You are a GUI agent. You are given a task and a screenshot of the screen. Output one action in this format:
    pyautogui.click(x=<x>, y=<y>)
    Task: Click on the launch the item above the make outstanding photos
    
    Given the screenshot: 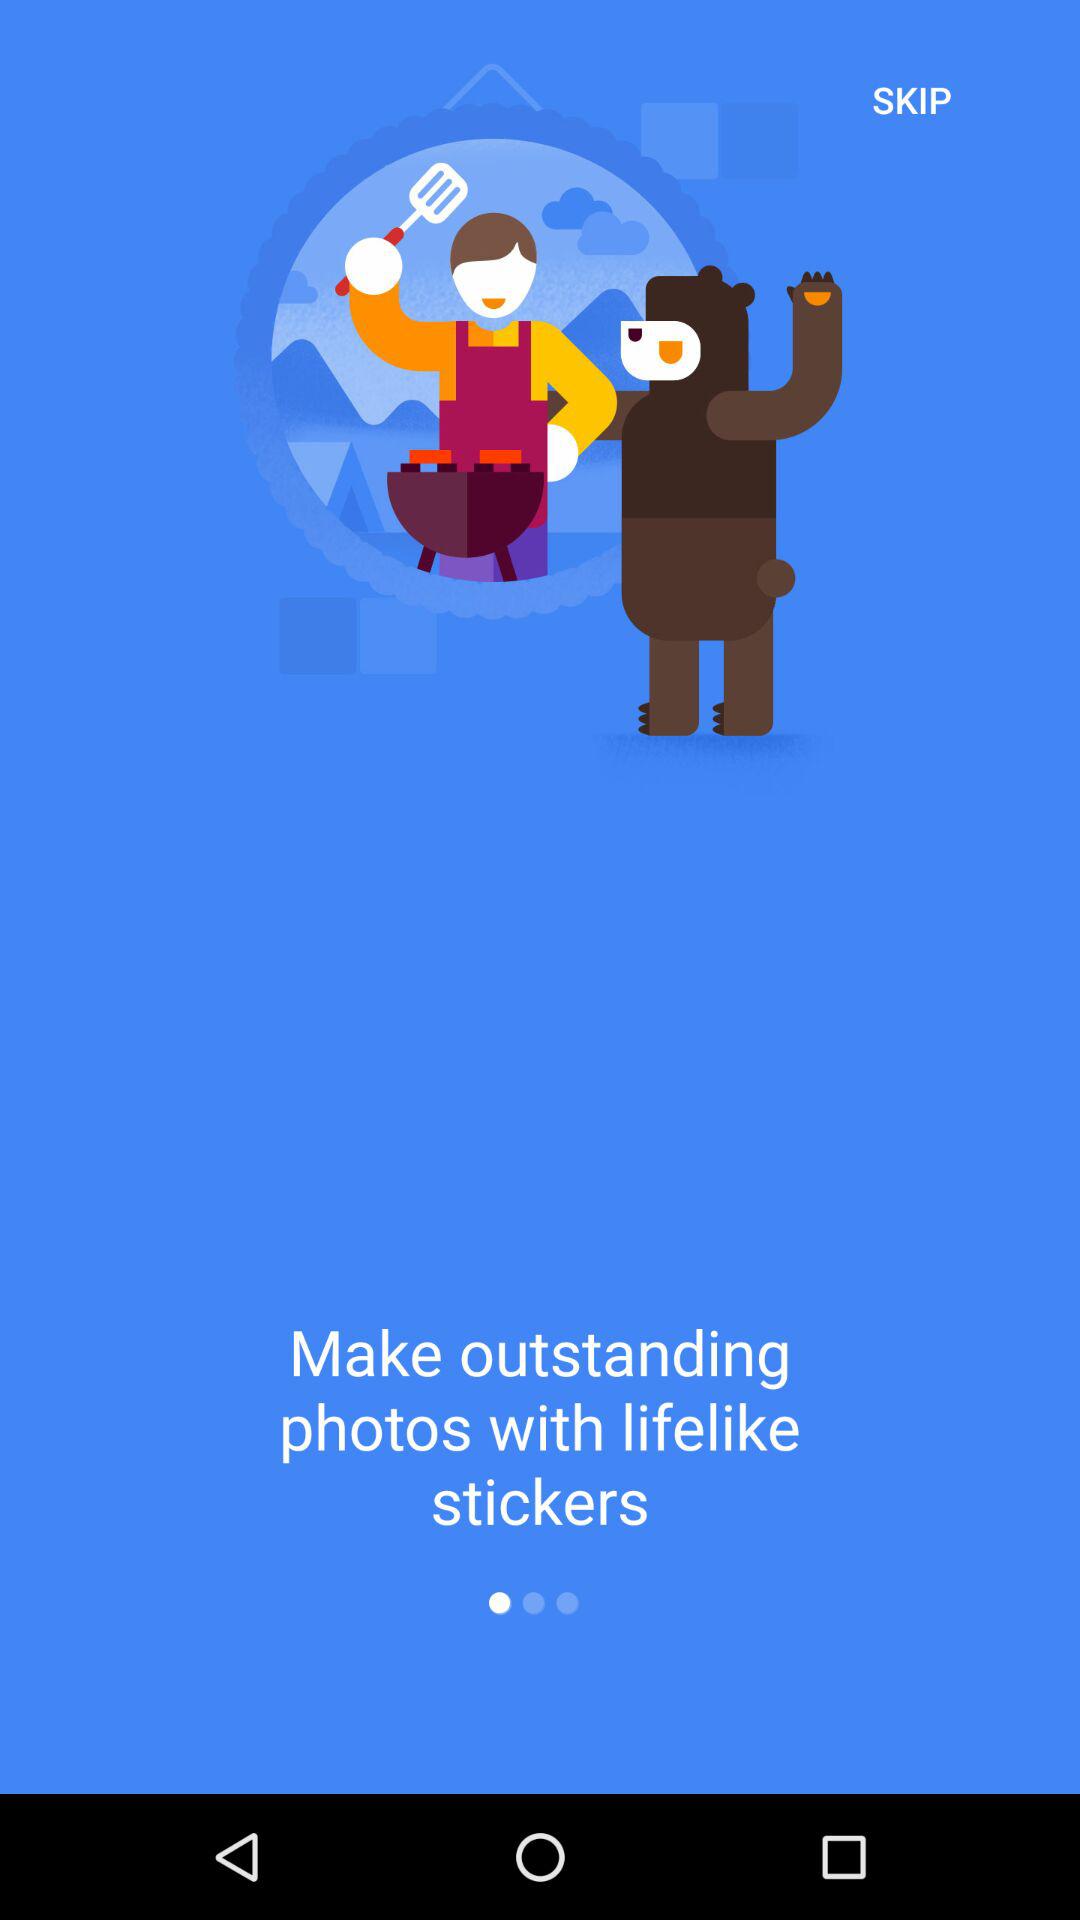 What is the action you would take?
    pyautogui.click(x=912, y=99)
    